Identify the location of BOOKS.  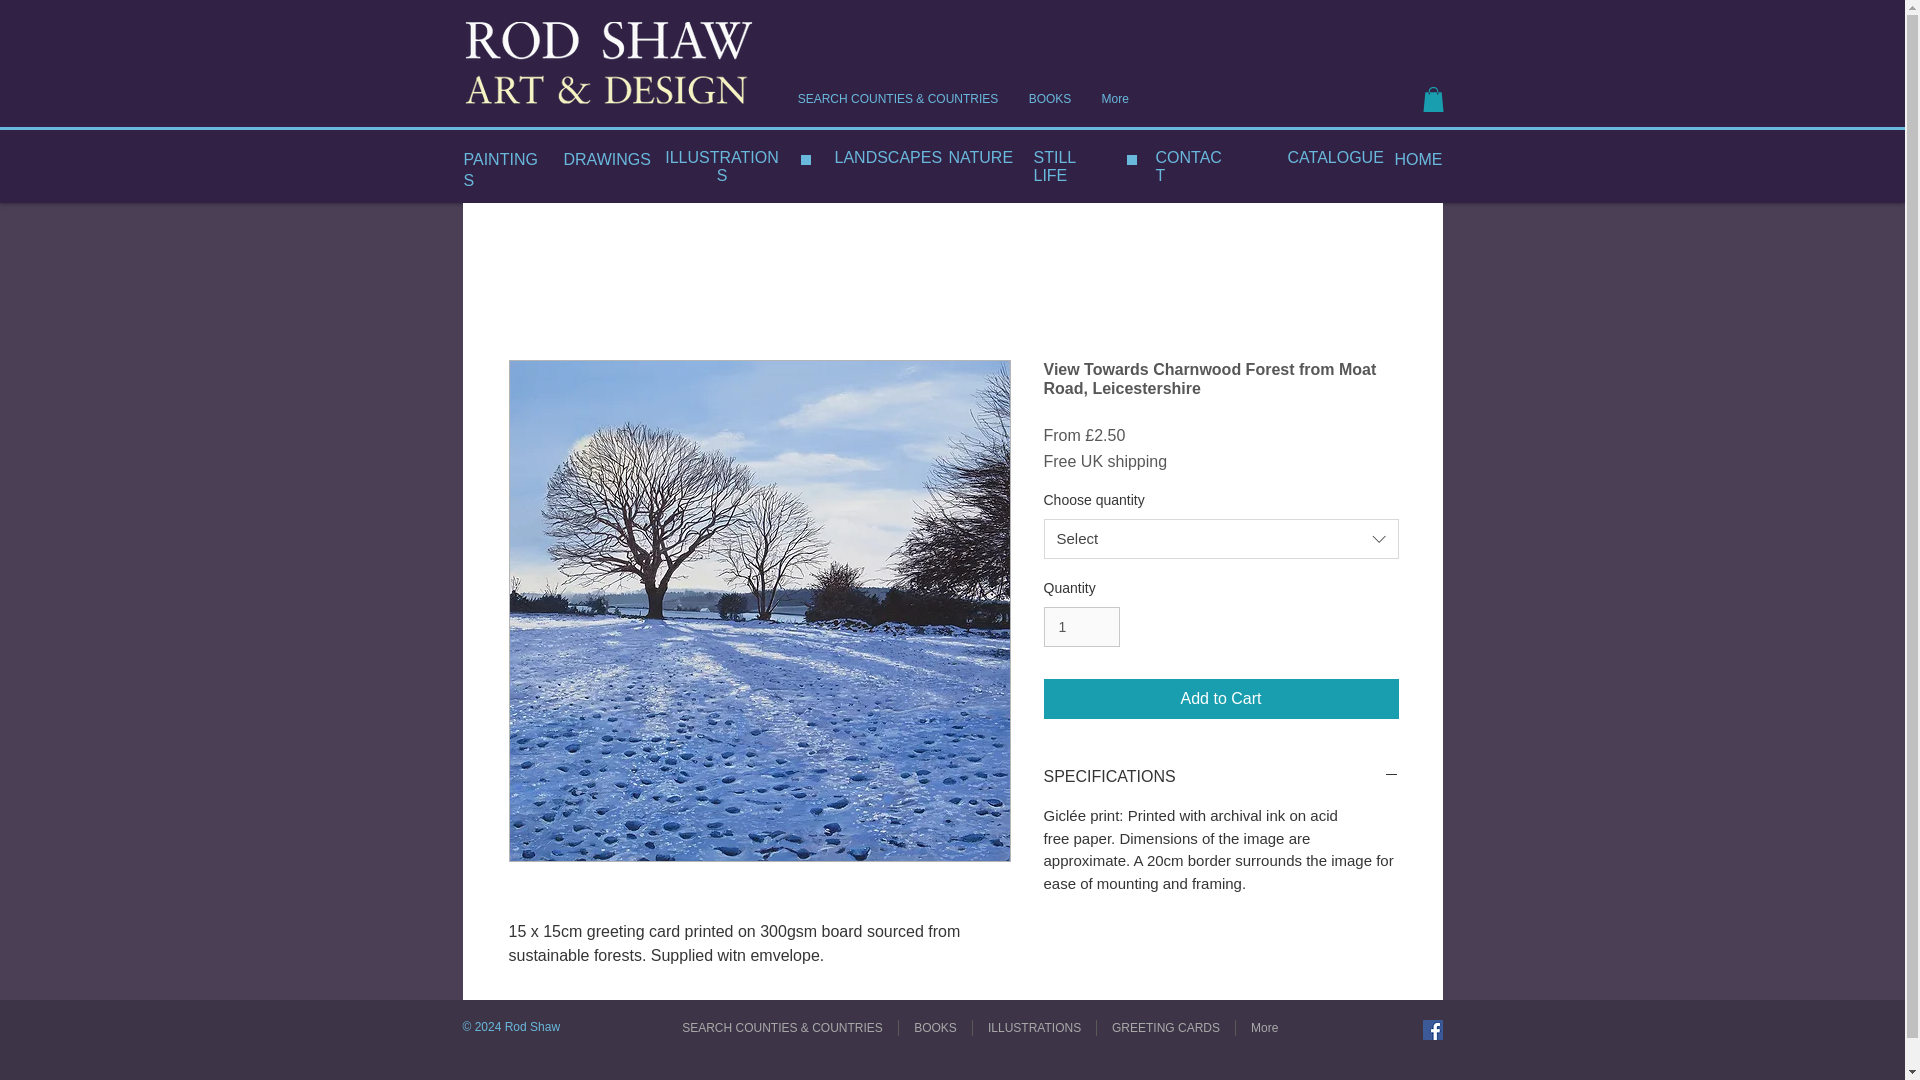
(1050, 98).